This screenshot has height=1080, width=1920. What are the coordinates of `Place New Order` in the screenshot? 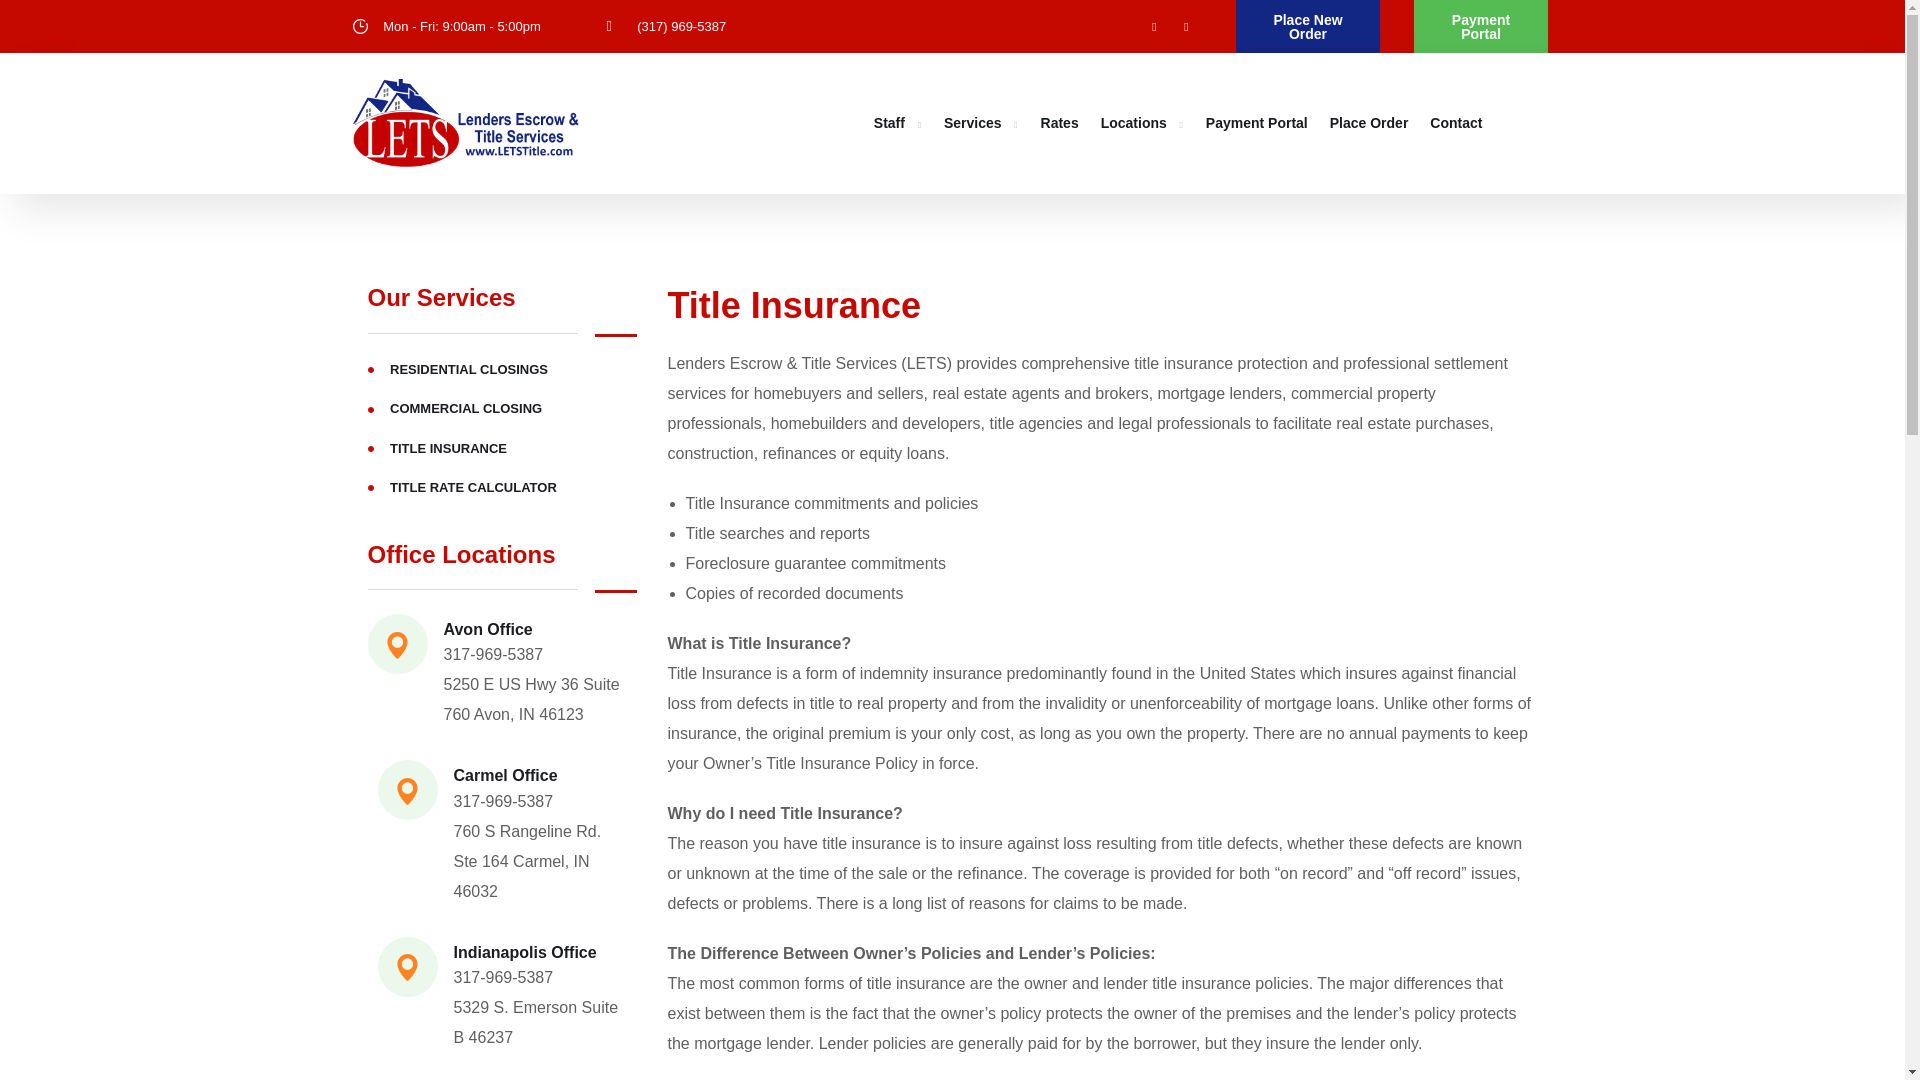 It's located at (1307, 26).